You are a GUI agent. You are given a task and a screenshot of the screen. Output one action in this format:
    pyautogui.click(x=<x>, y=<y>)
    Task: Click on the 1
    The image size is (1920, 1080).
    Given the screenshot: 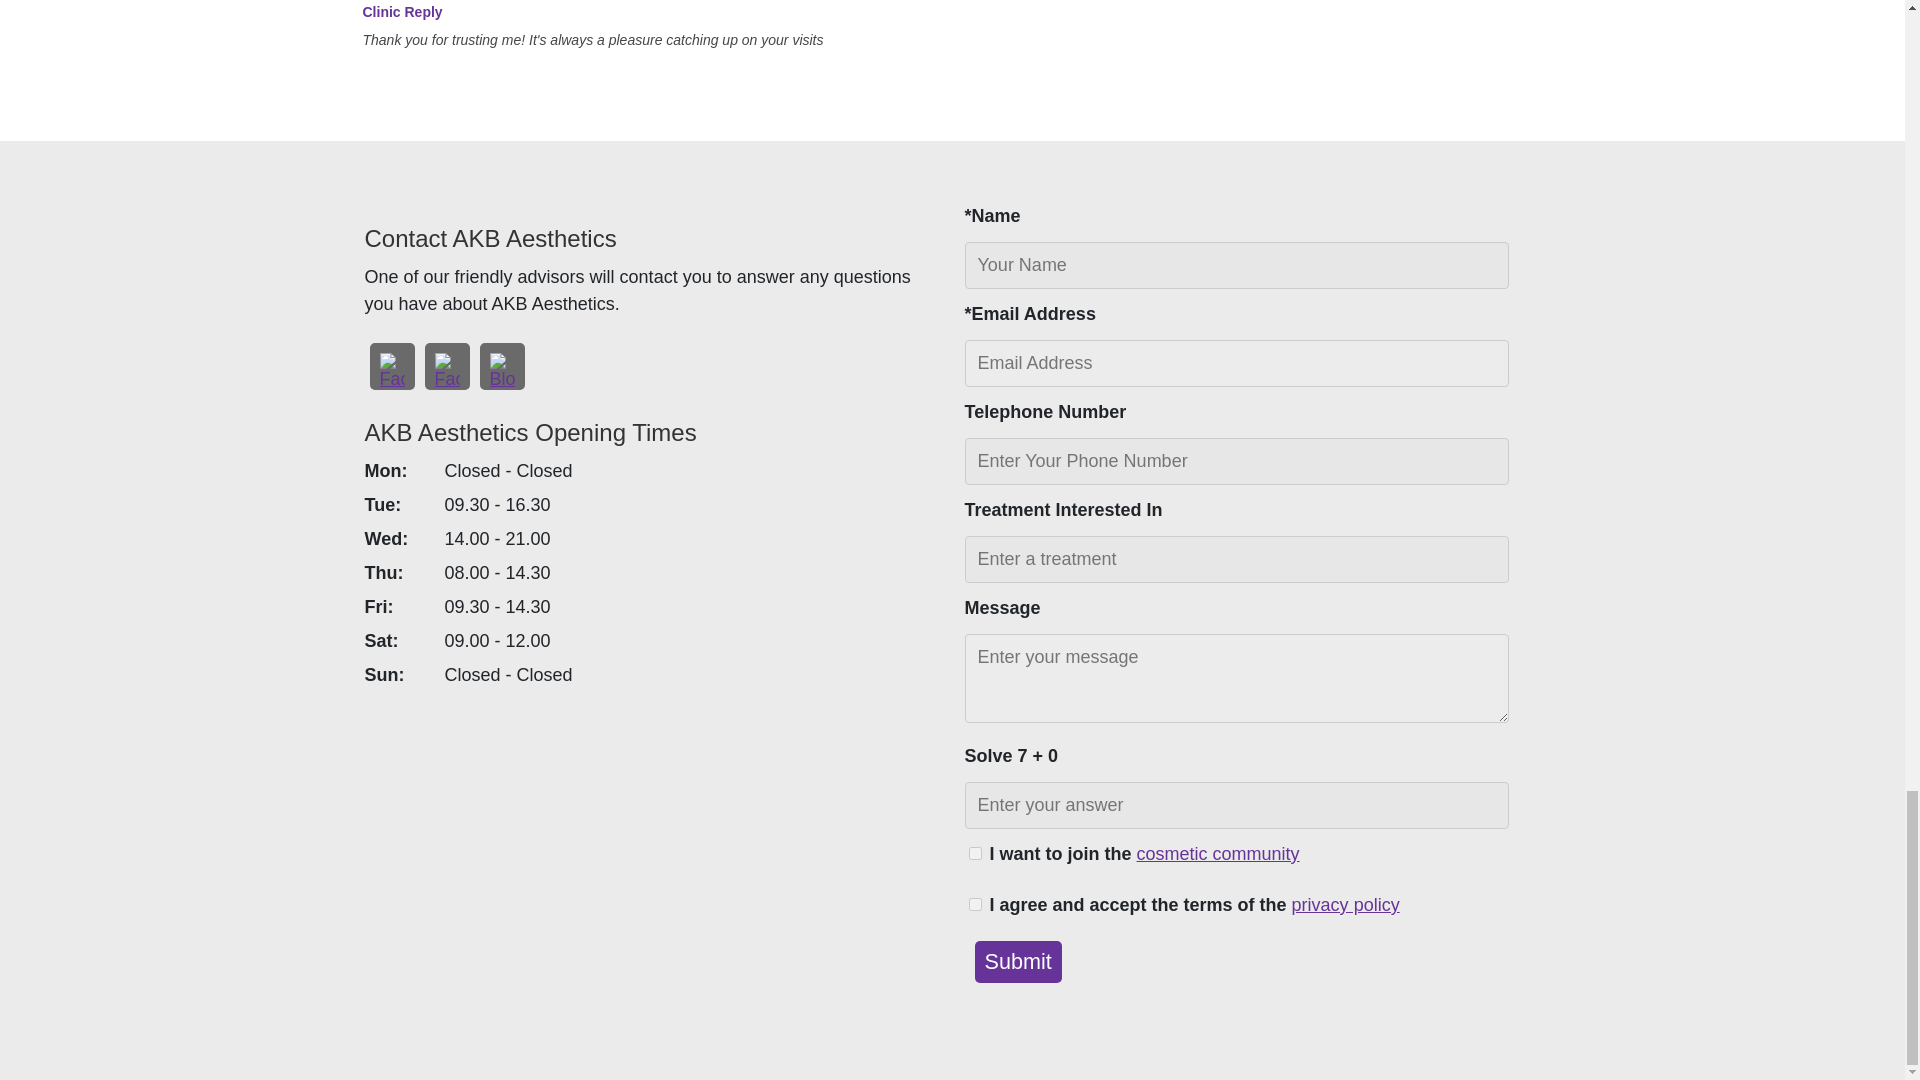 What is the action you would take?
    pyautogui.click(x=974, y=852)
    